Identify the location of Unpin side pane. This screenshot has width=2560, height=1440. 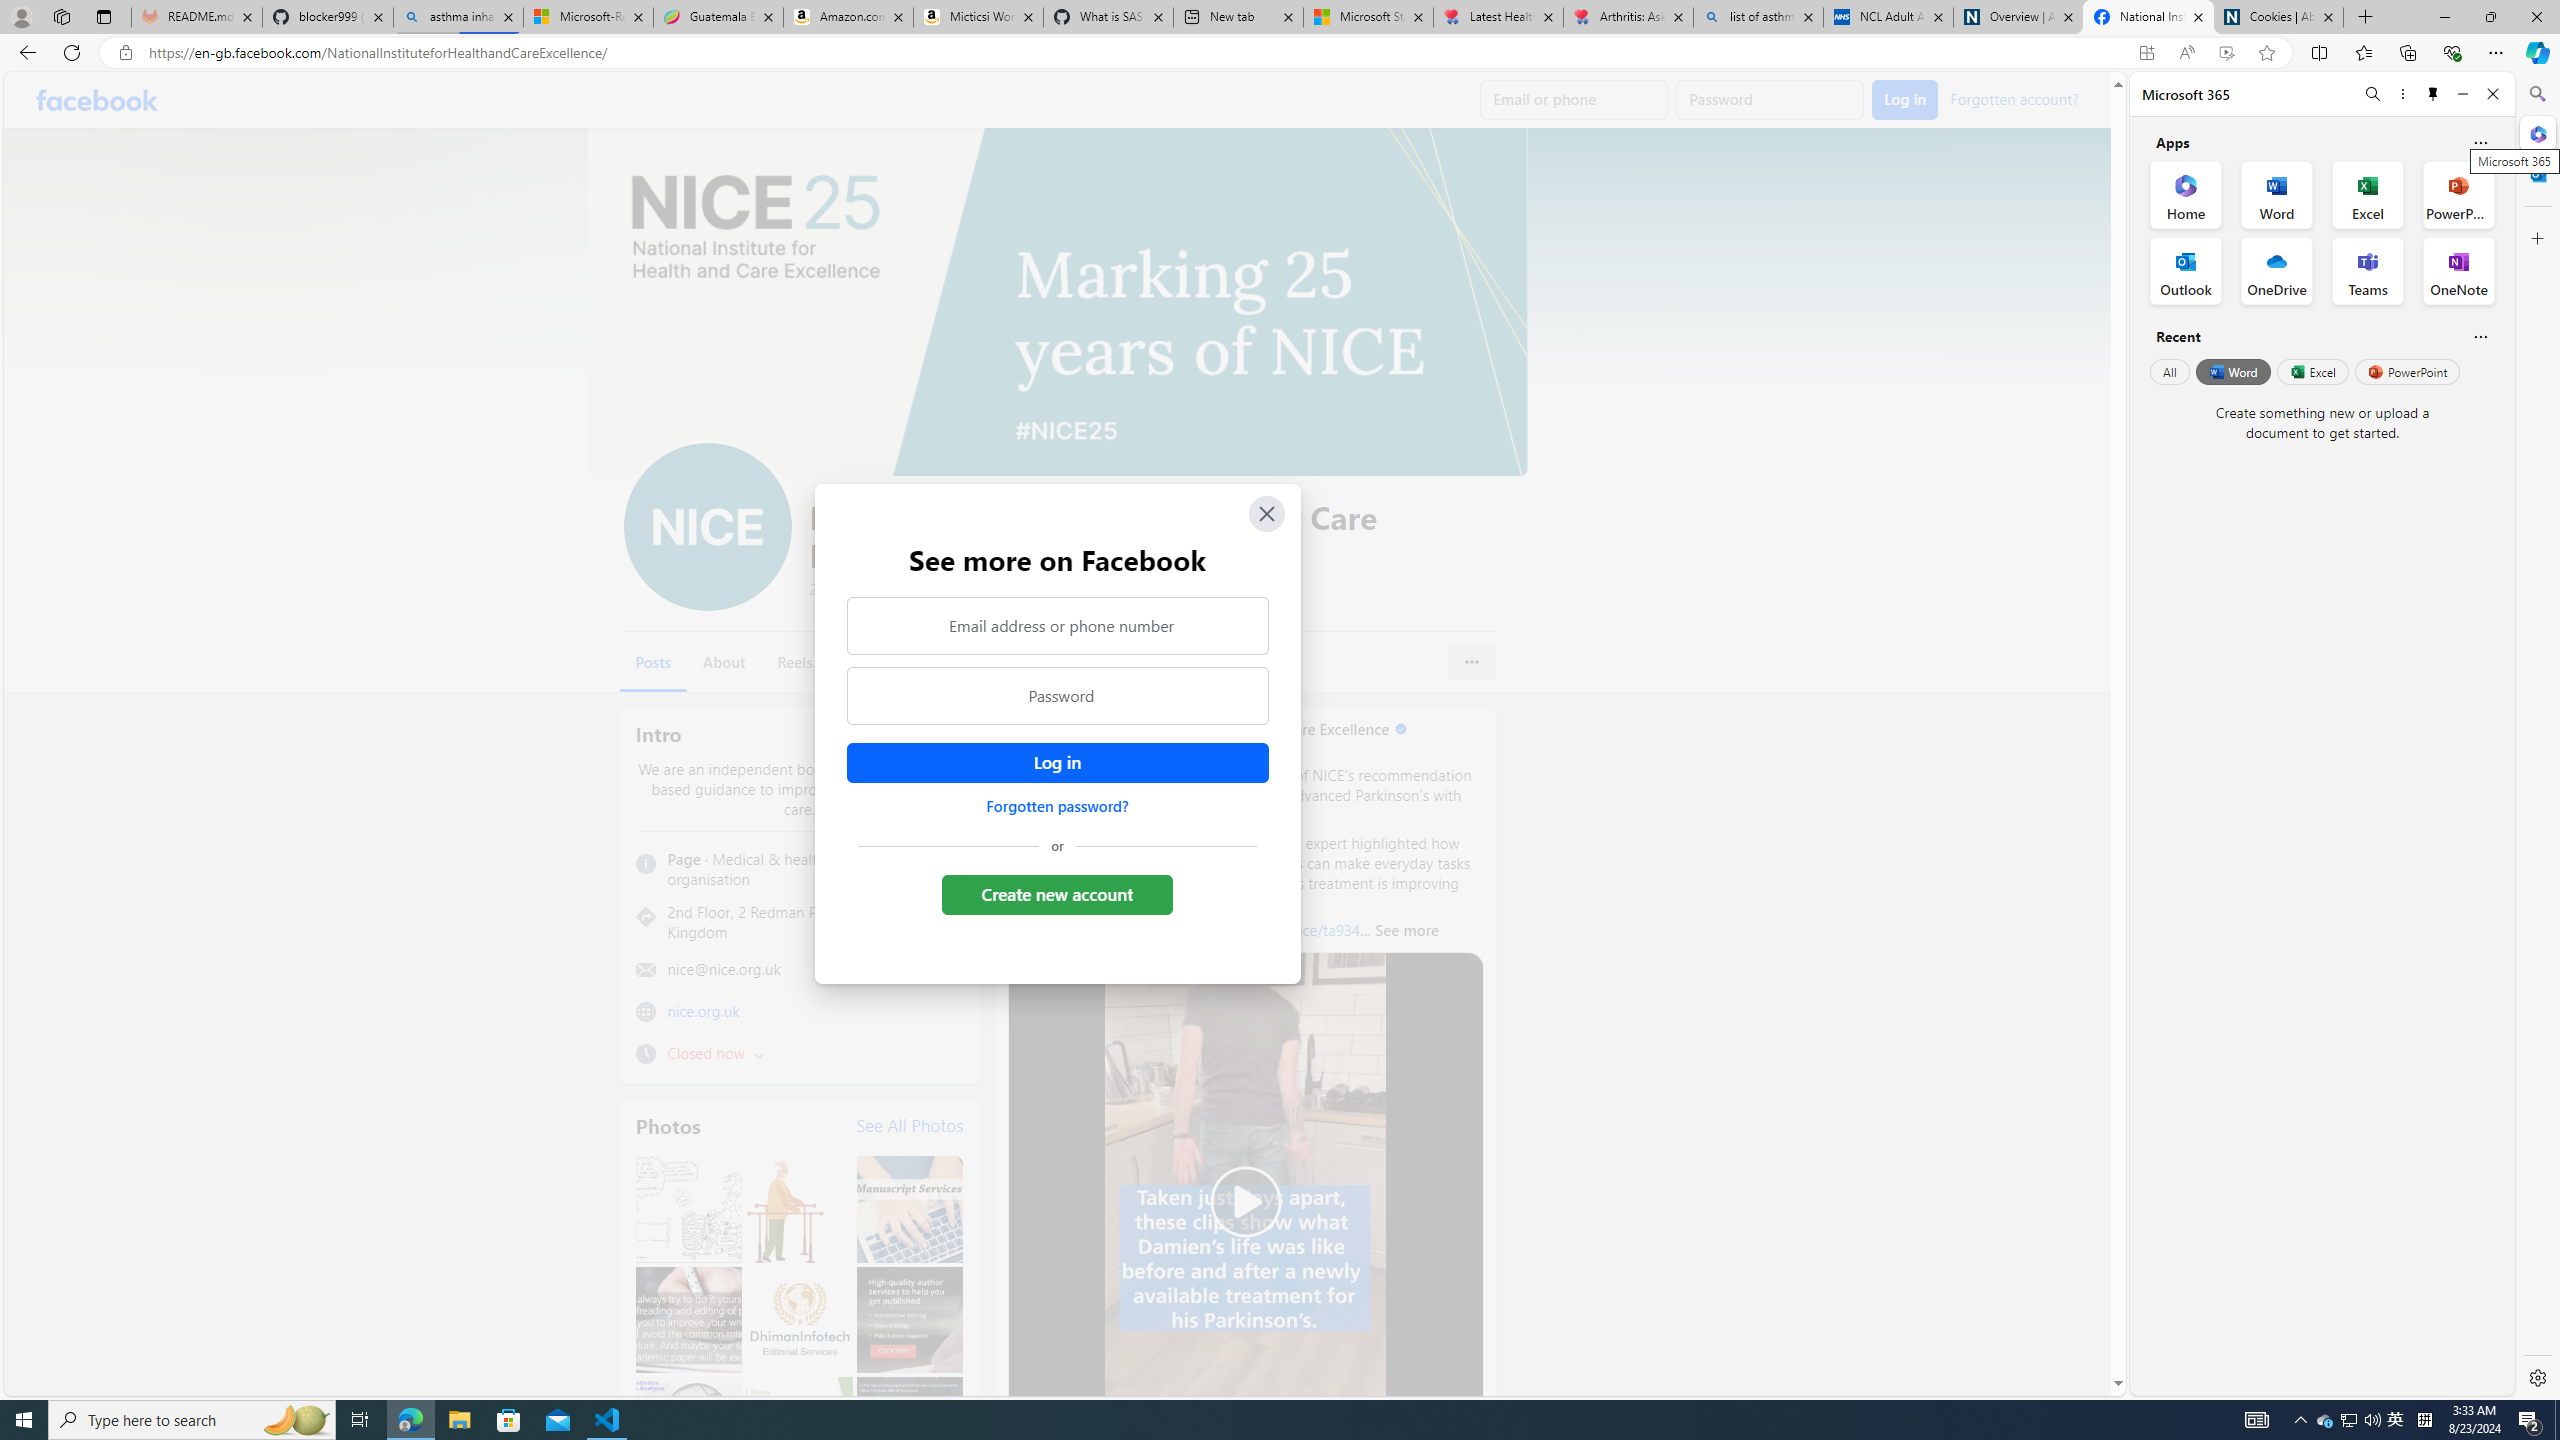
(2433, 94).